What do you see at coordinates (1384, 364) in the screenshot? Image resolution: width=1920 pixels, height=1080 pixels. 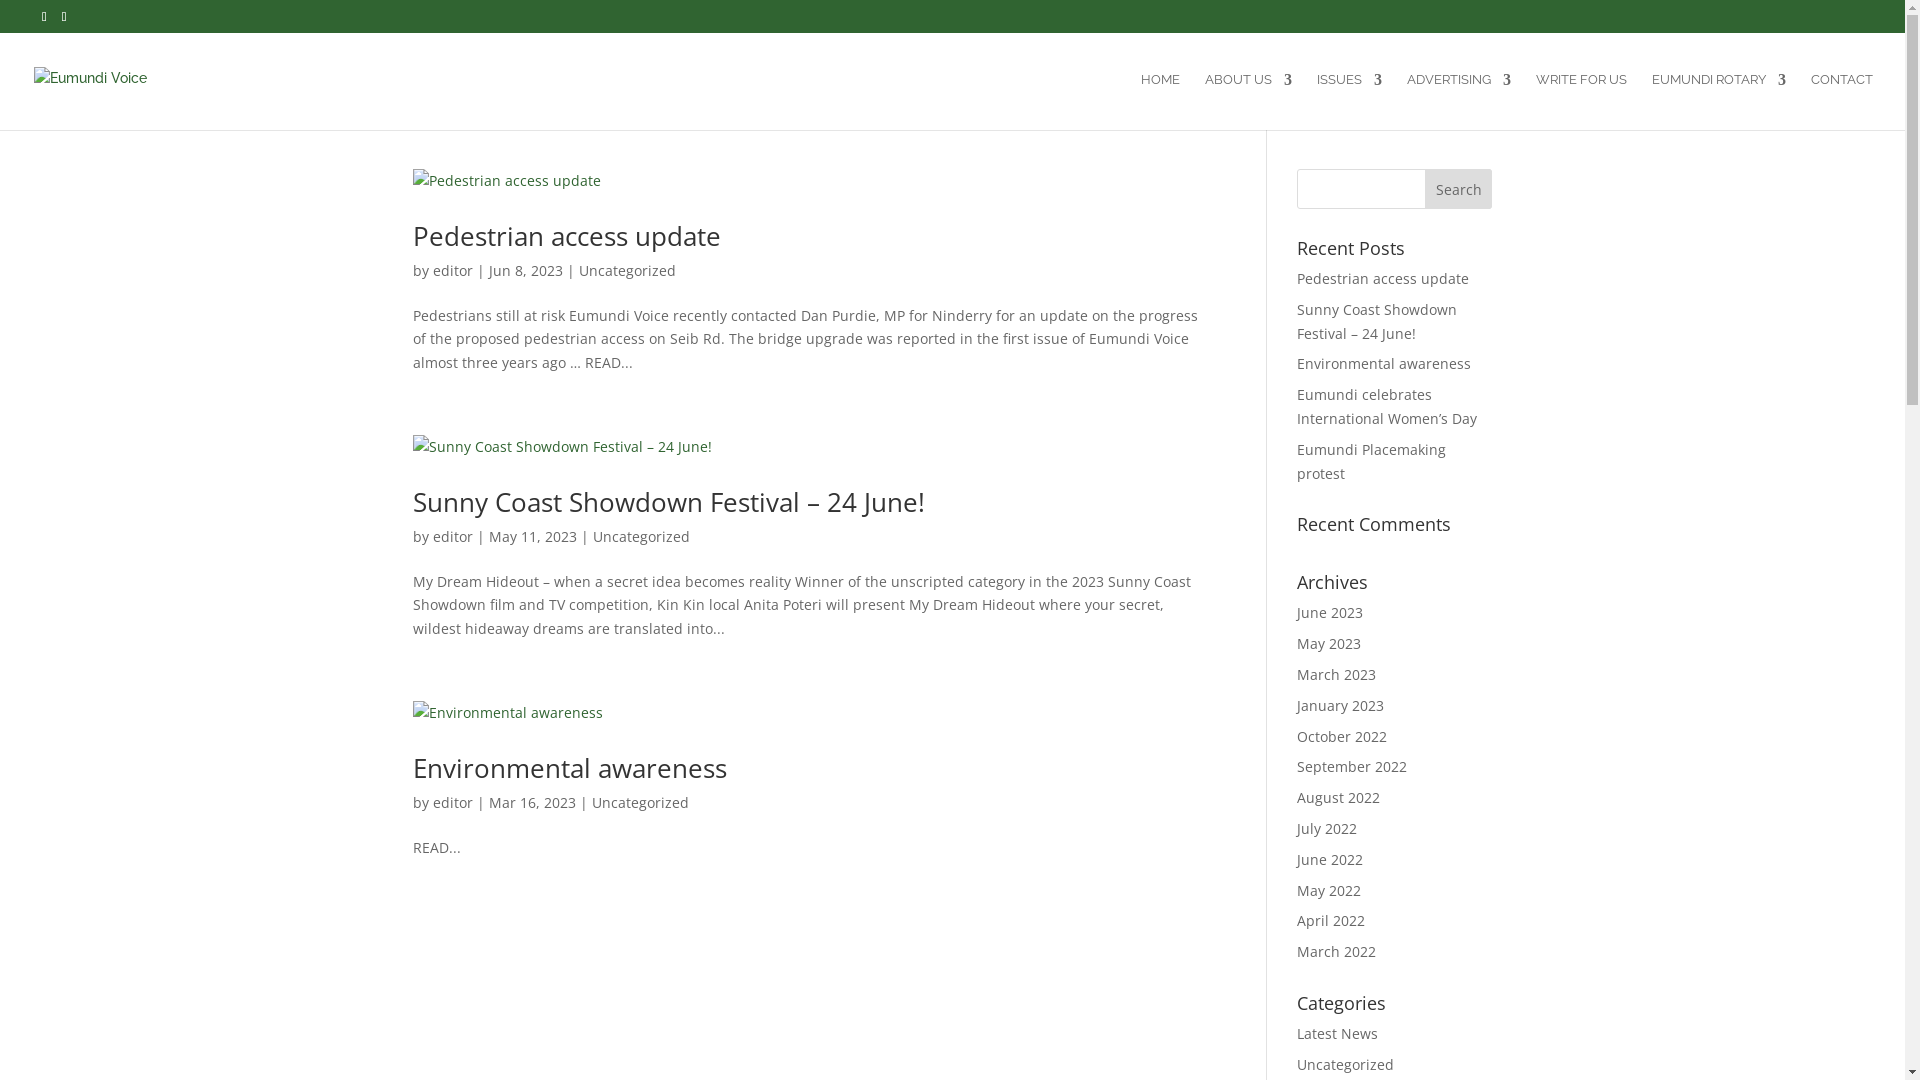 I see `Environmental awareness` at bounding box center [1384, 364].